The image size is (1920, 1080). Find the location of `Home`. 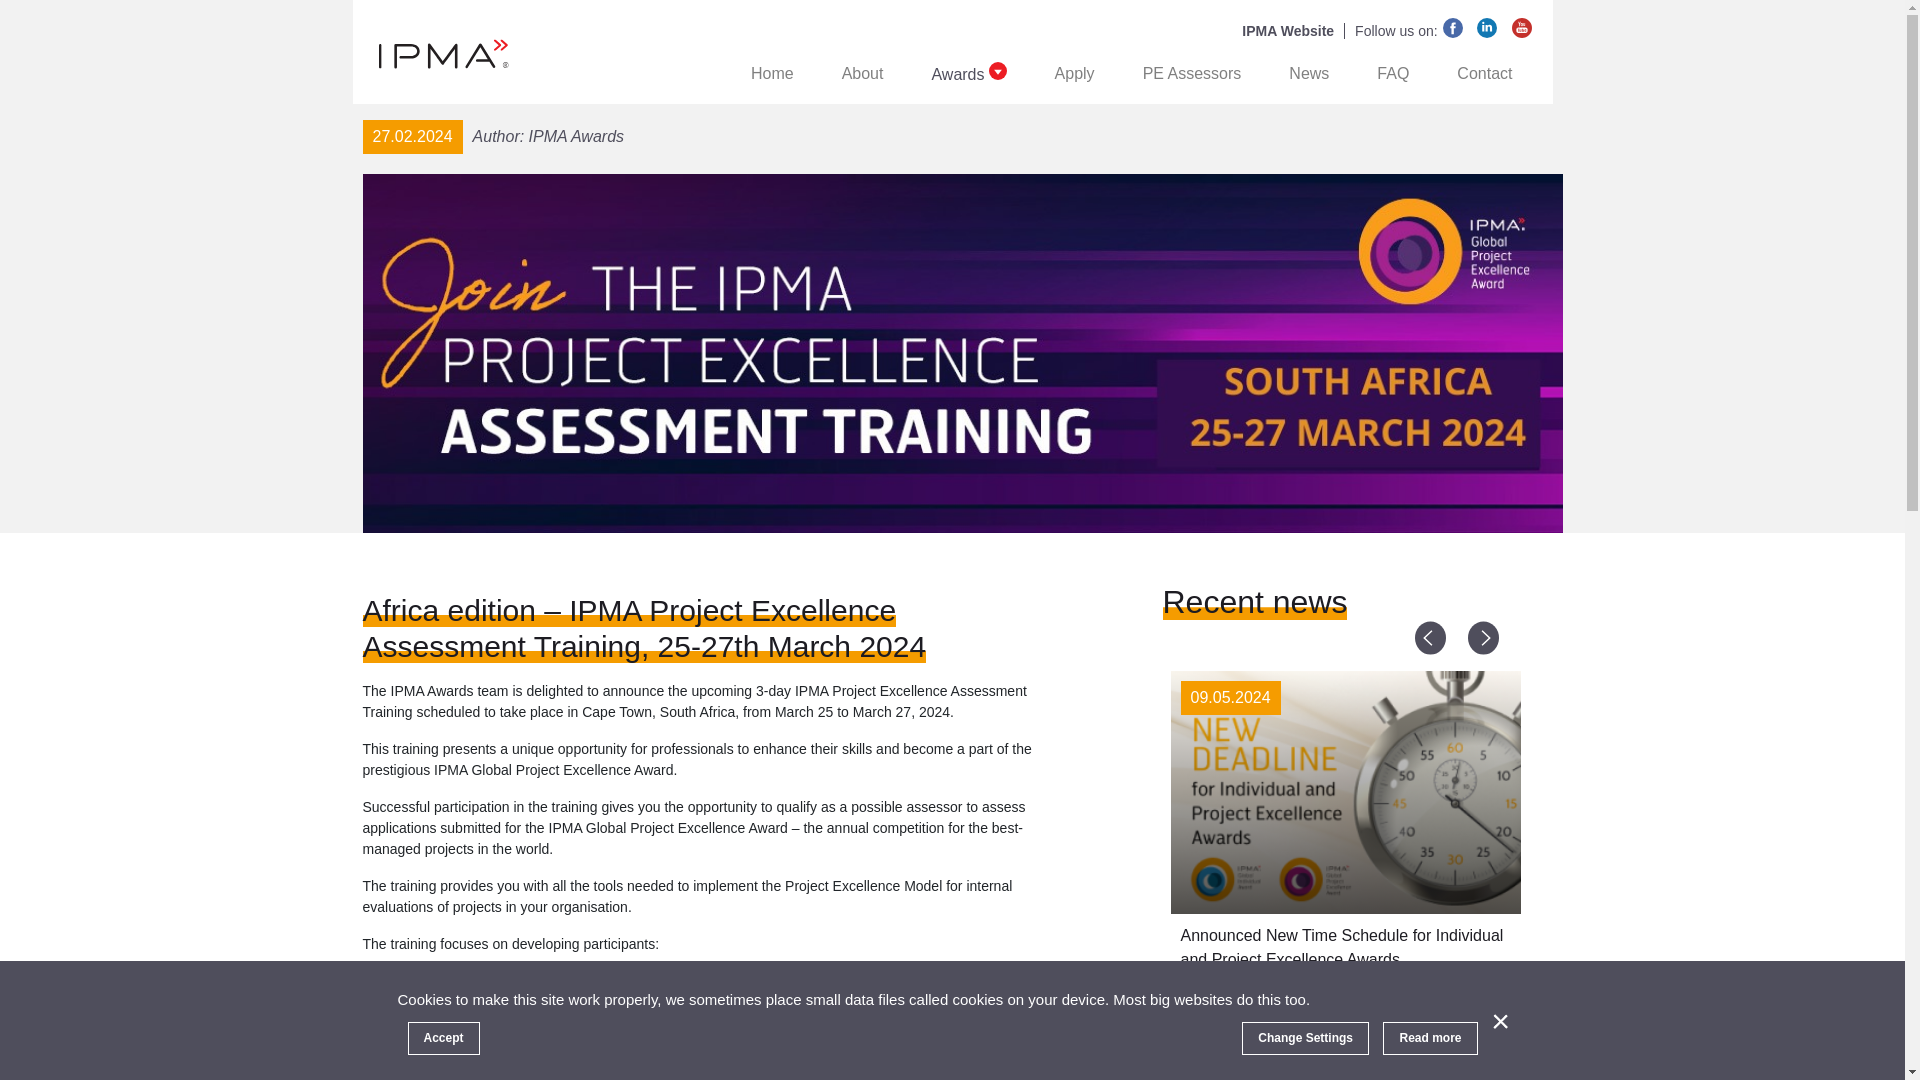

Home is located at coordinates (772, 74).